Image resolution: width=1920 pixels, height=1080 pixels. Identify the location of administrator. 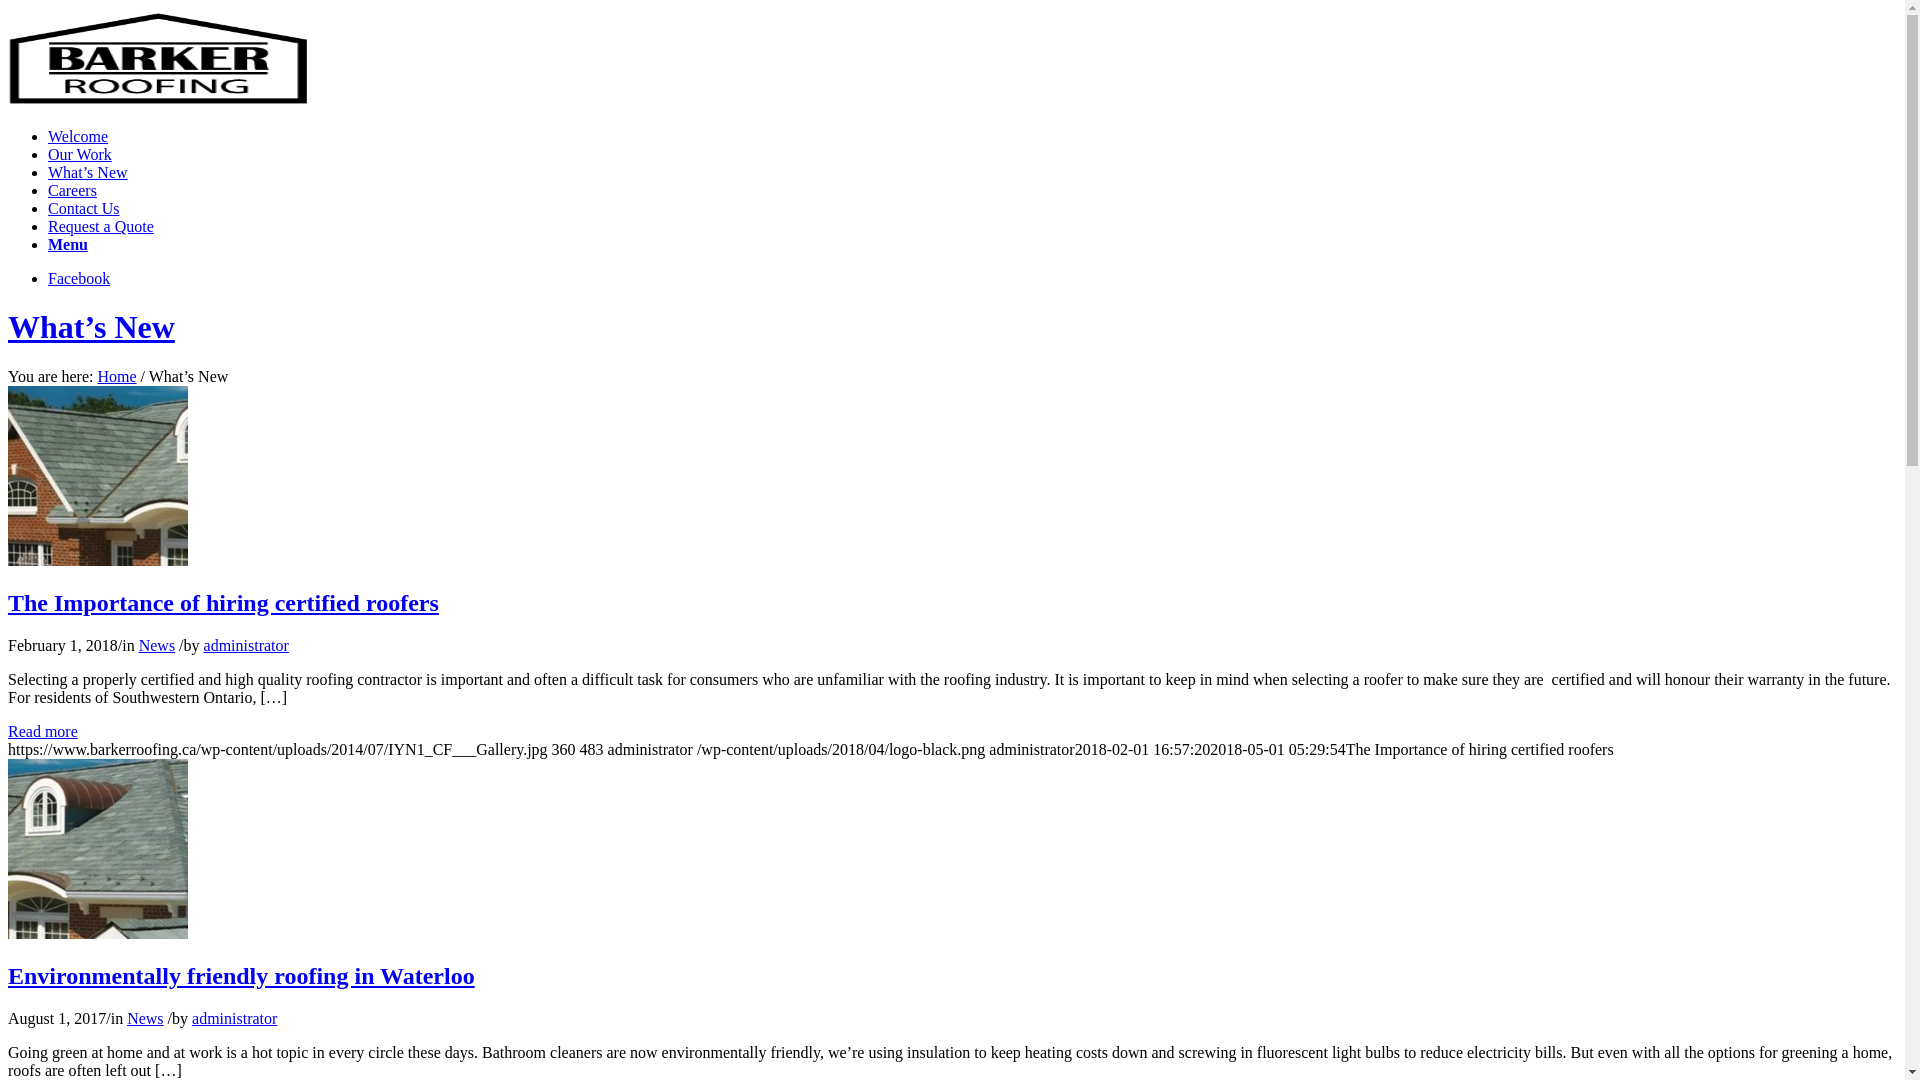
(234, 1018).